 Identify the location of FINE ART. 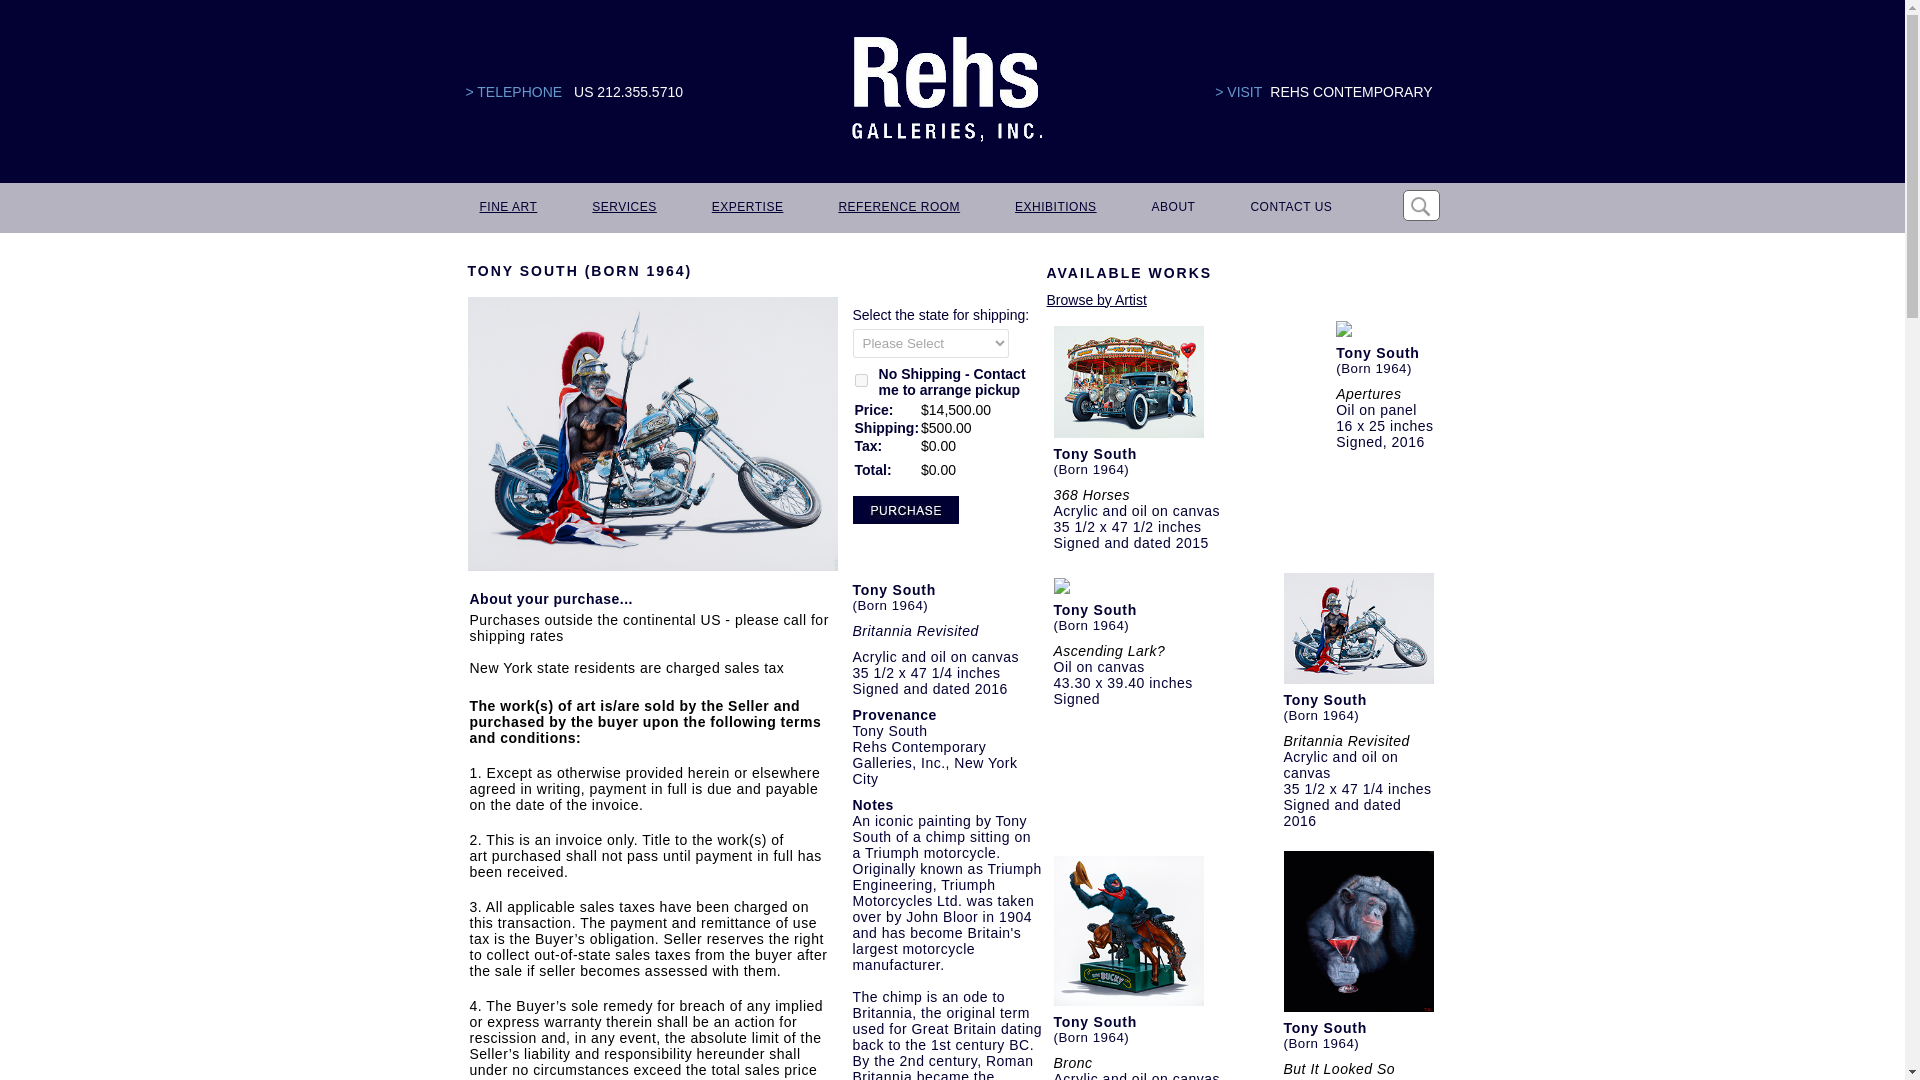
(508, 208).